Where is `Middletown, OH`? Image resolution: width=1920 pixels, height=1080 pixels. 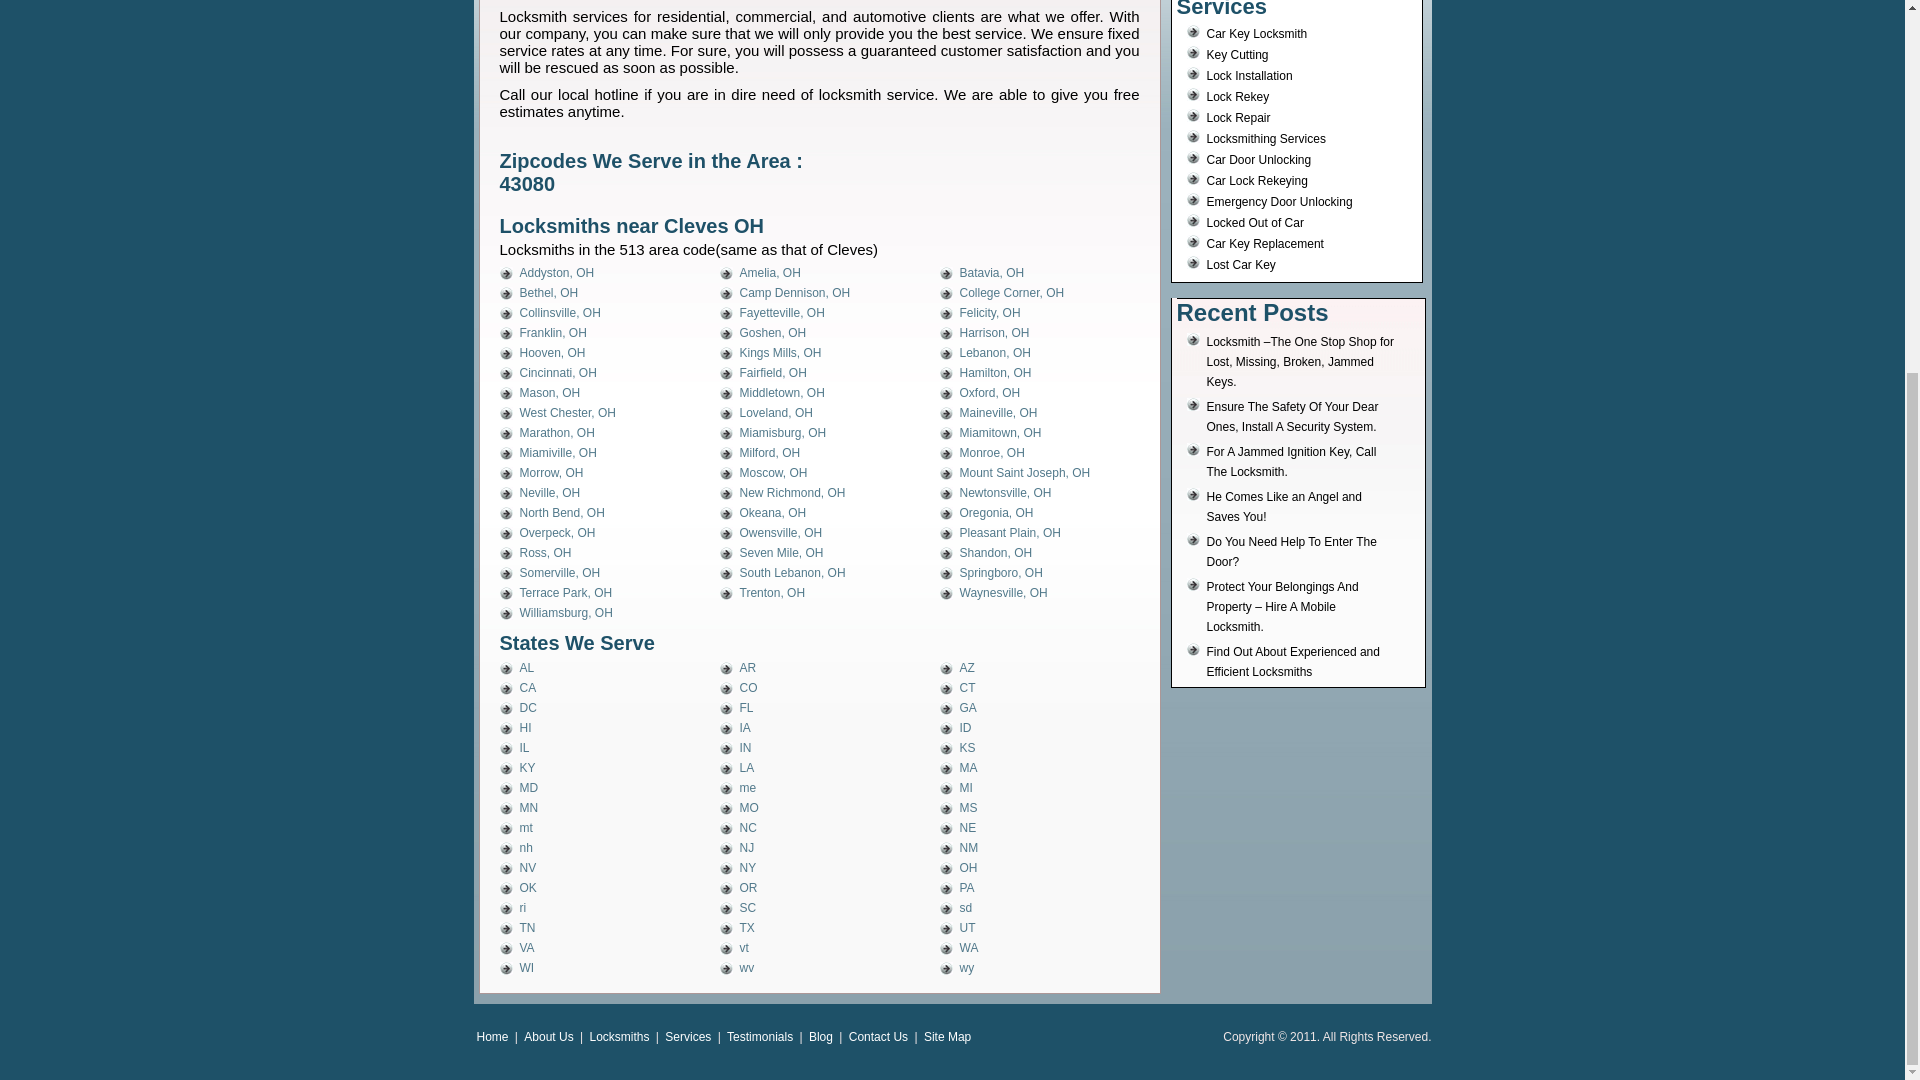 Middletown, OH is located at coordinates (782, 392).